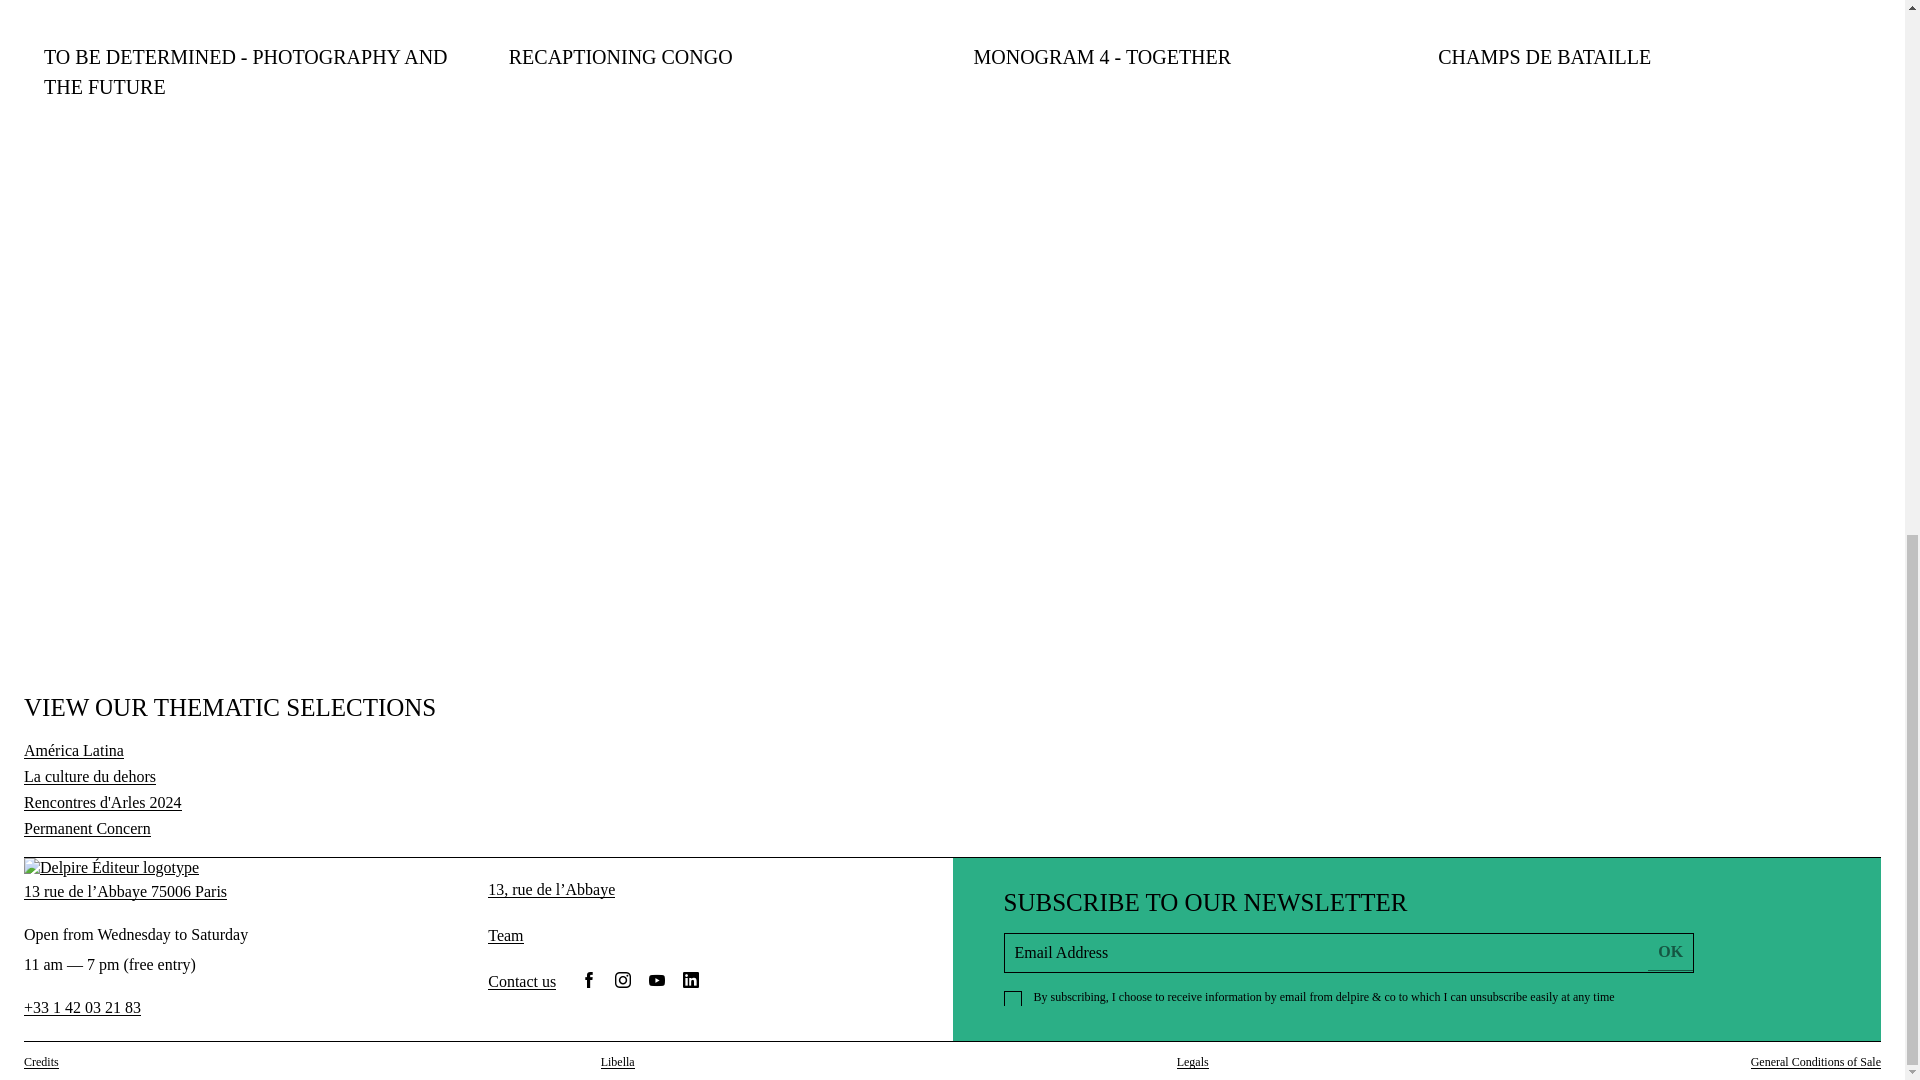 The width and height of the screenshot is (1920, 1080). I want to click on Rencontres d'Arles 2024, so click(102, 802).